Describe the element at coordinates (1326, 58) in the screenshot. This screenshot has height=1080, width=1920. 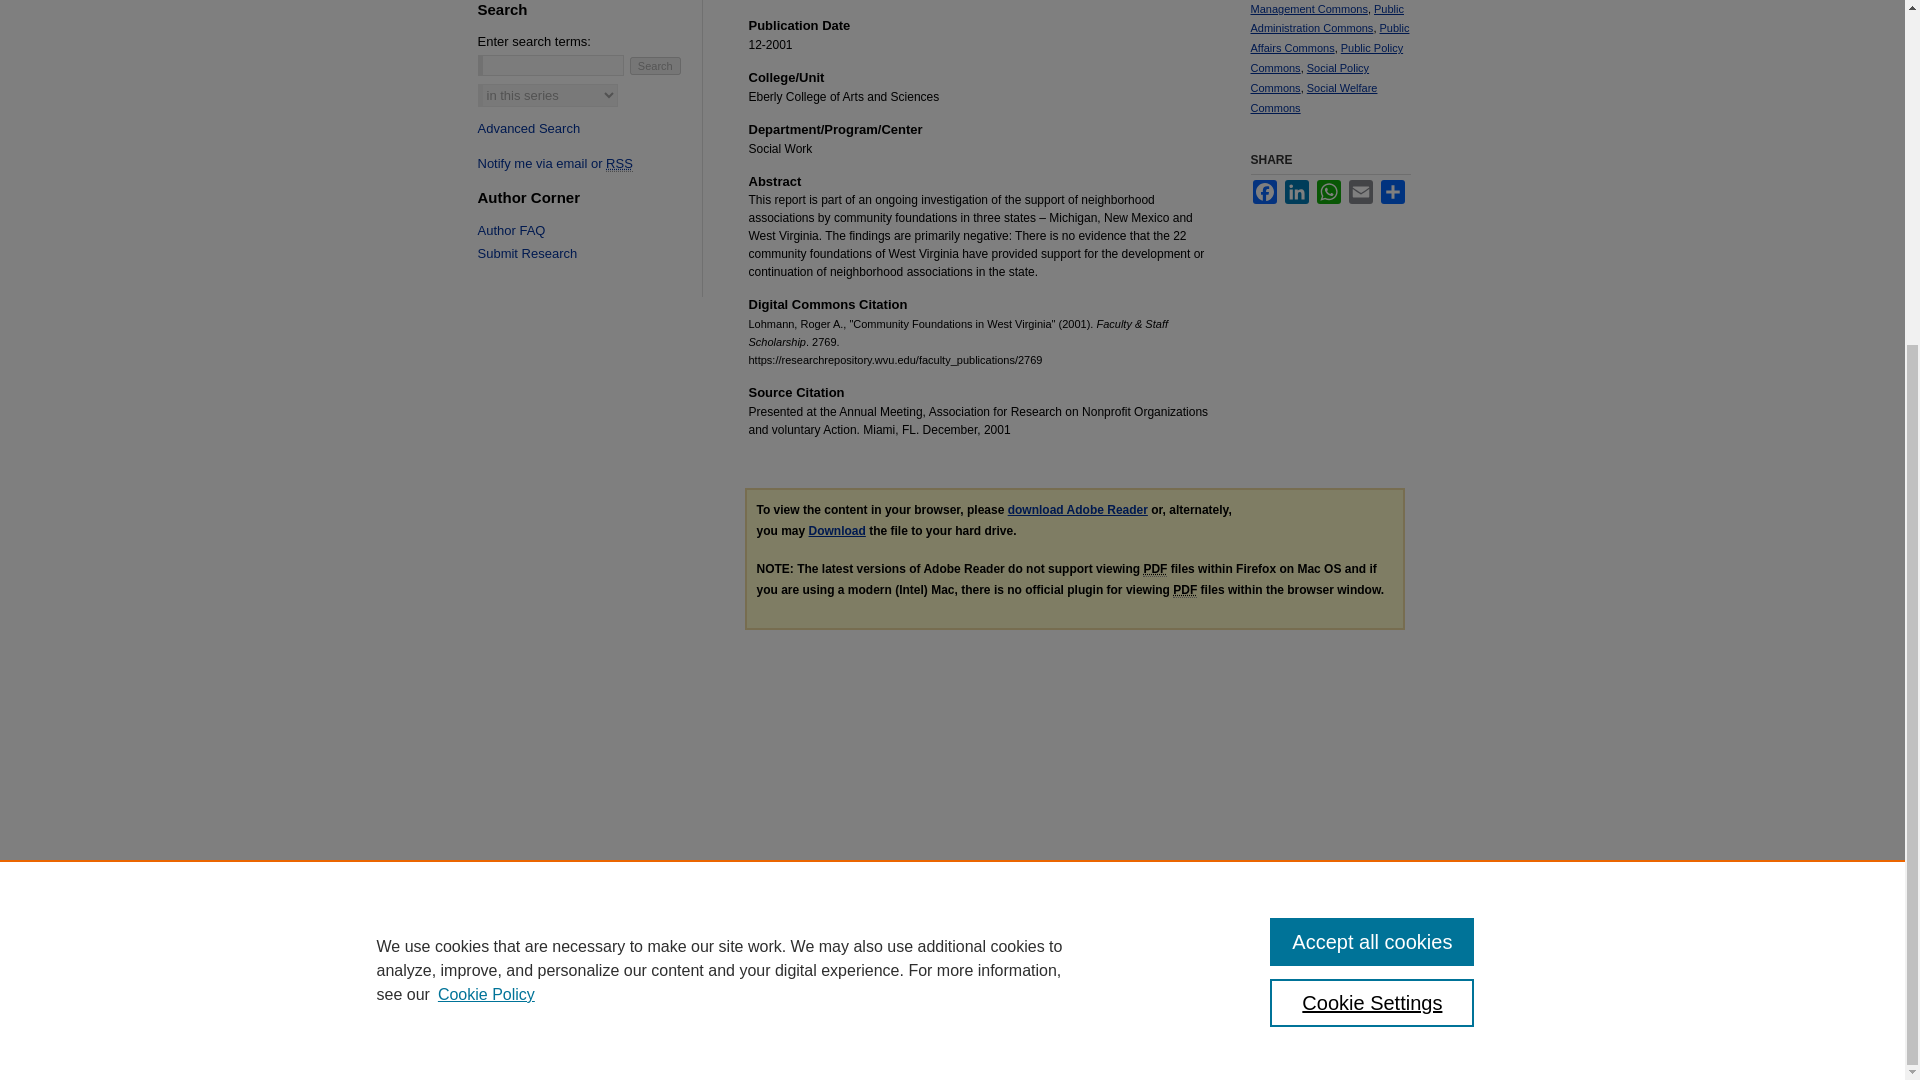
I see `Public Policy Commons` at that location.